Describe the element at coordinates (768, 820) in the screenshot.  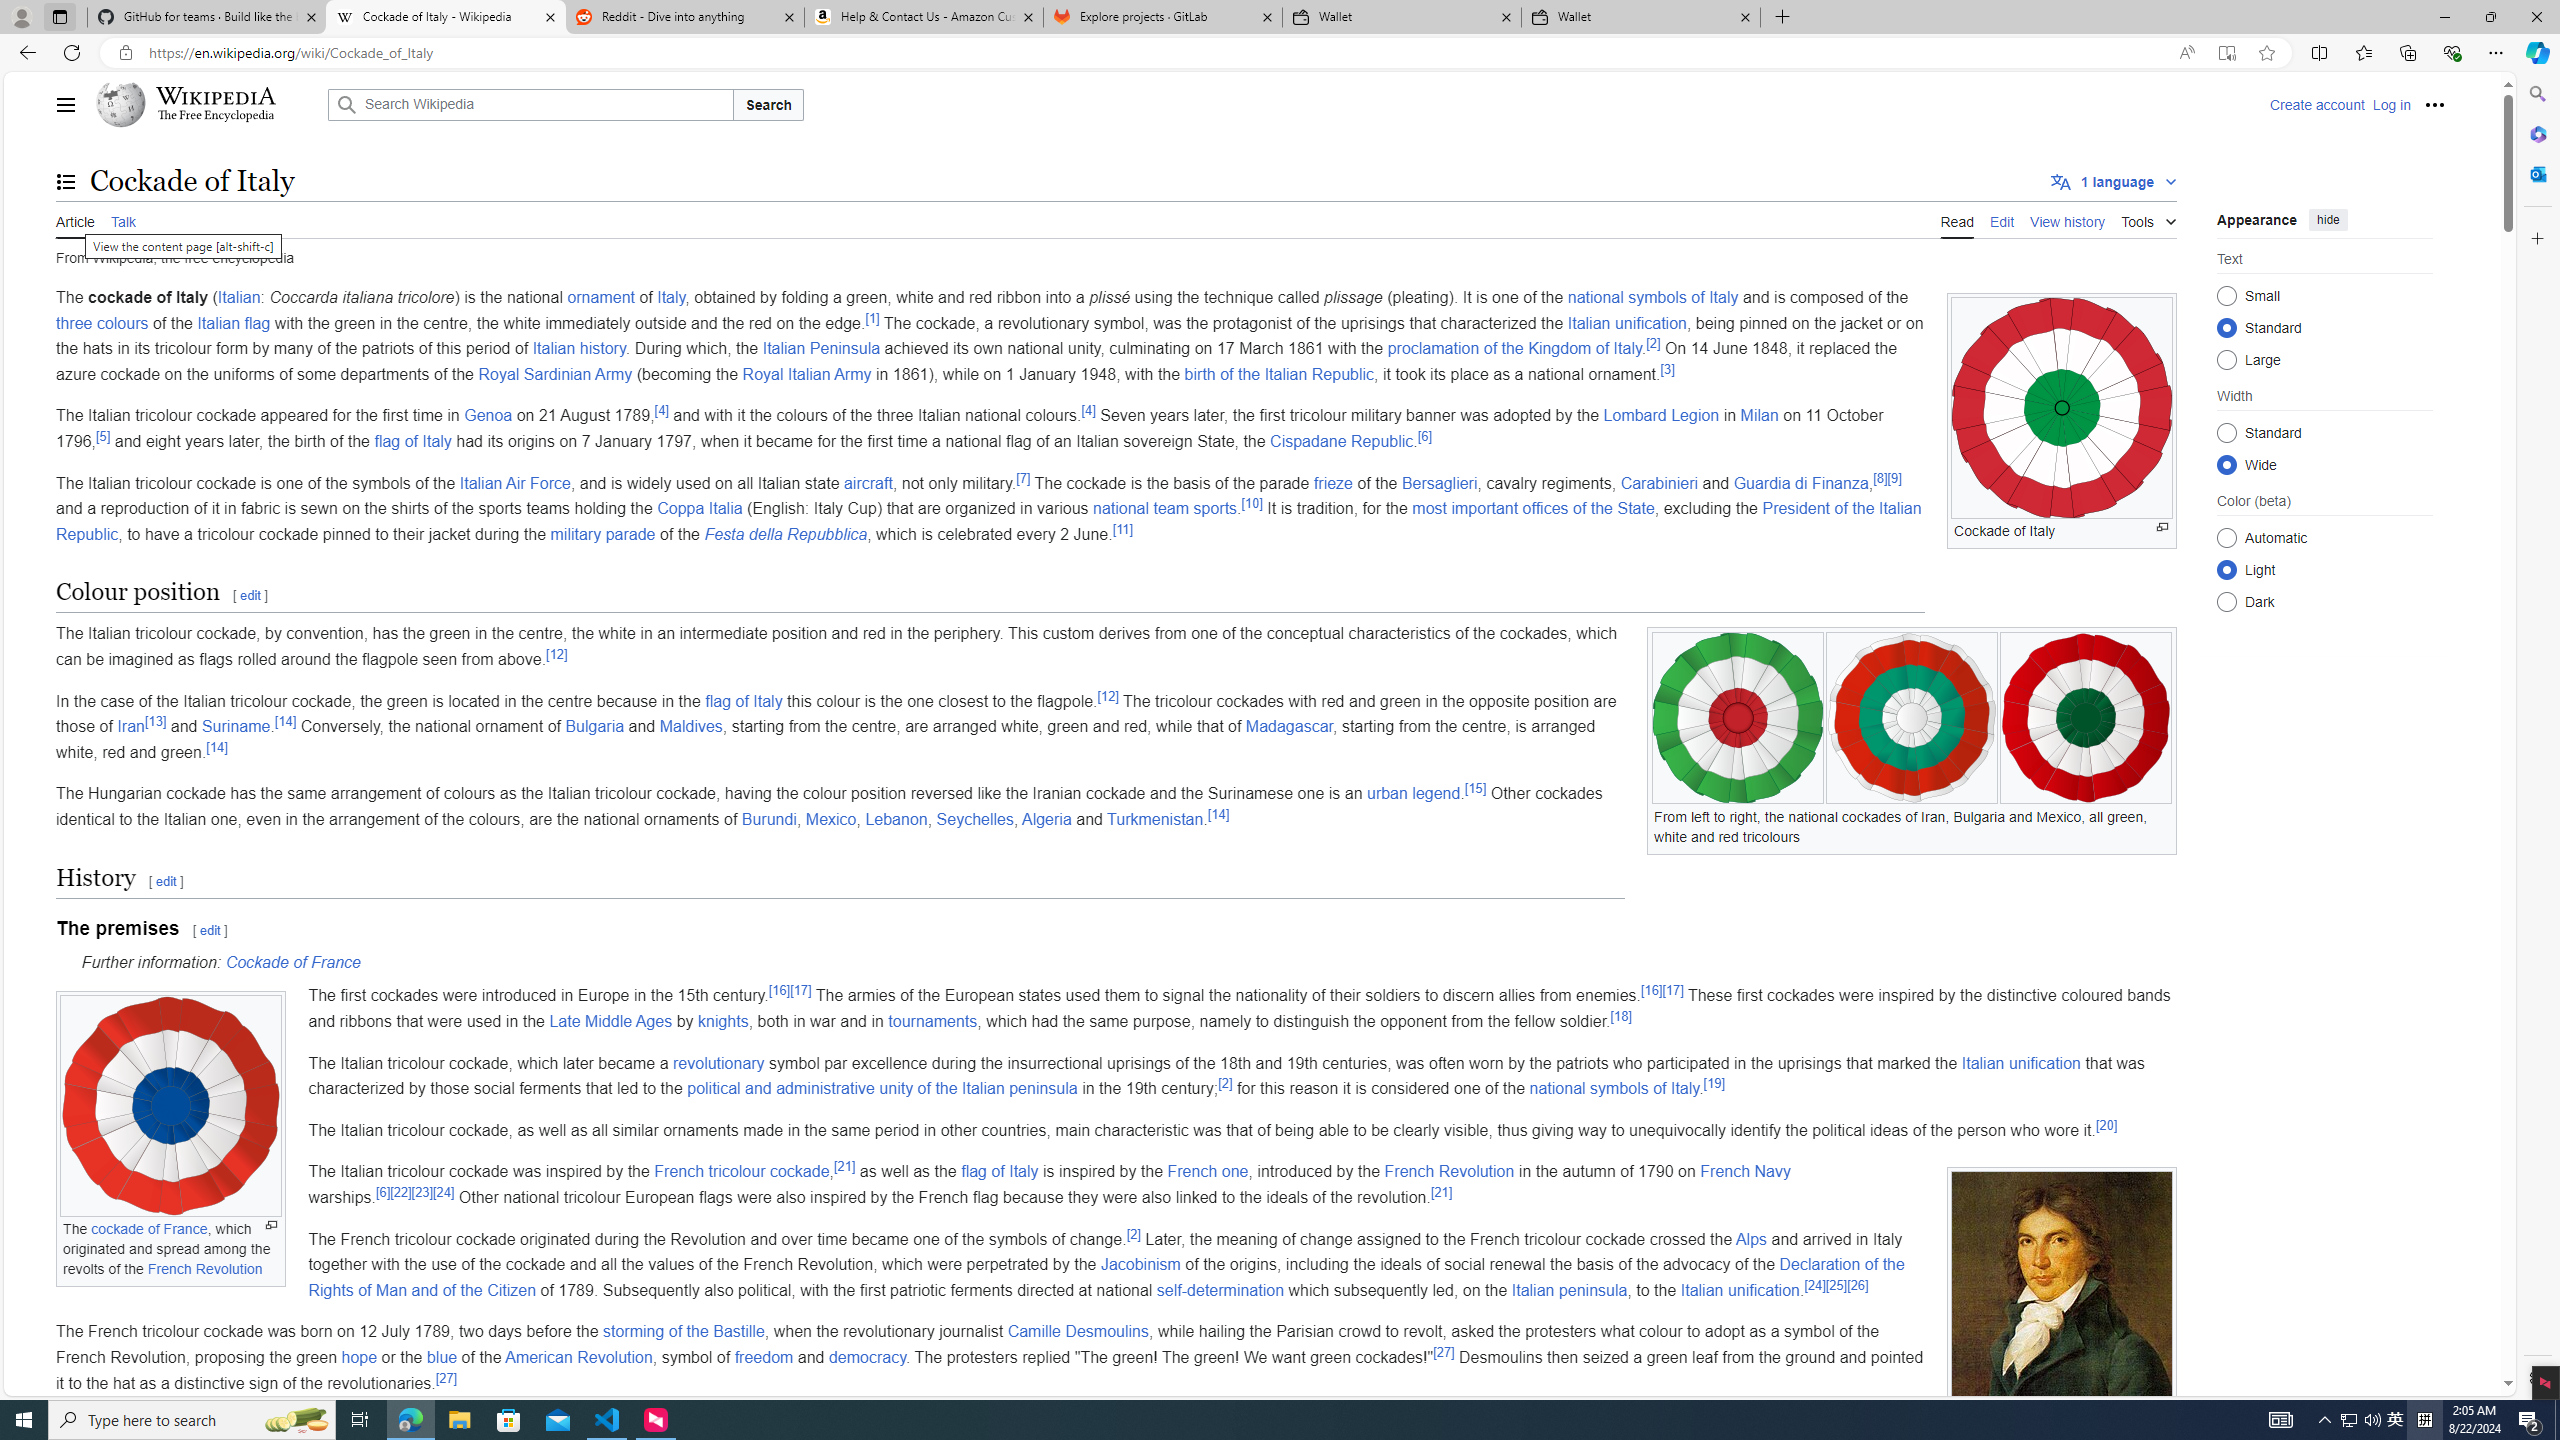
I see `Burundi` at that location.